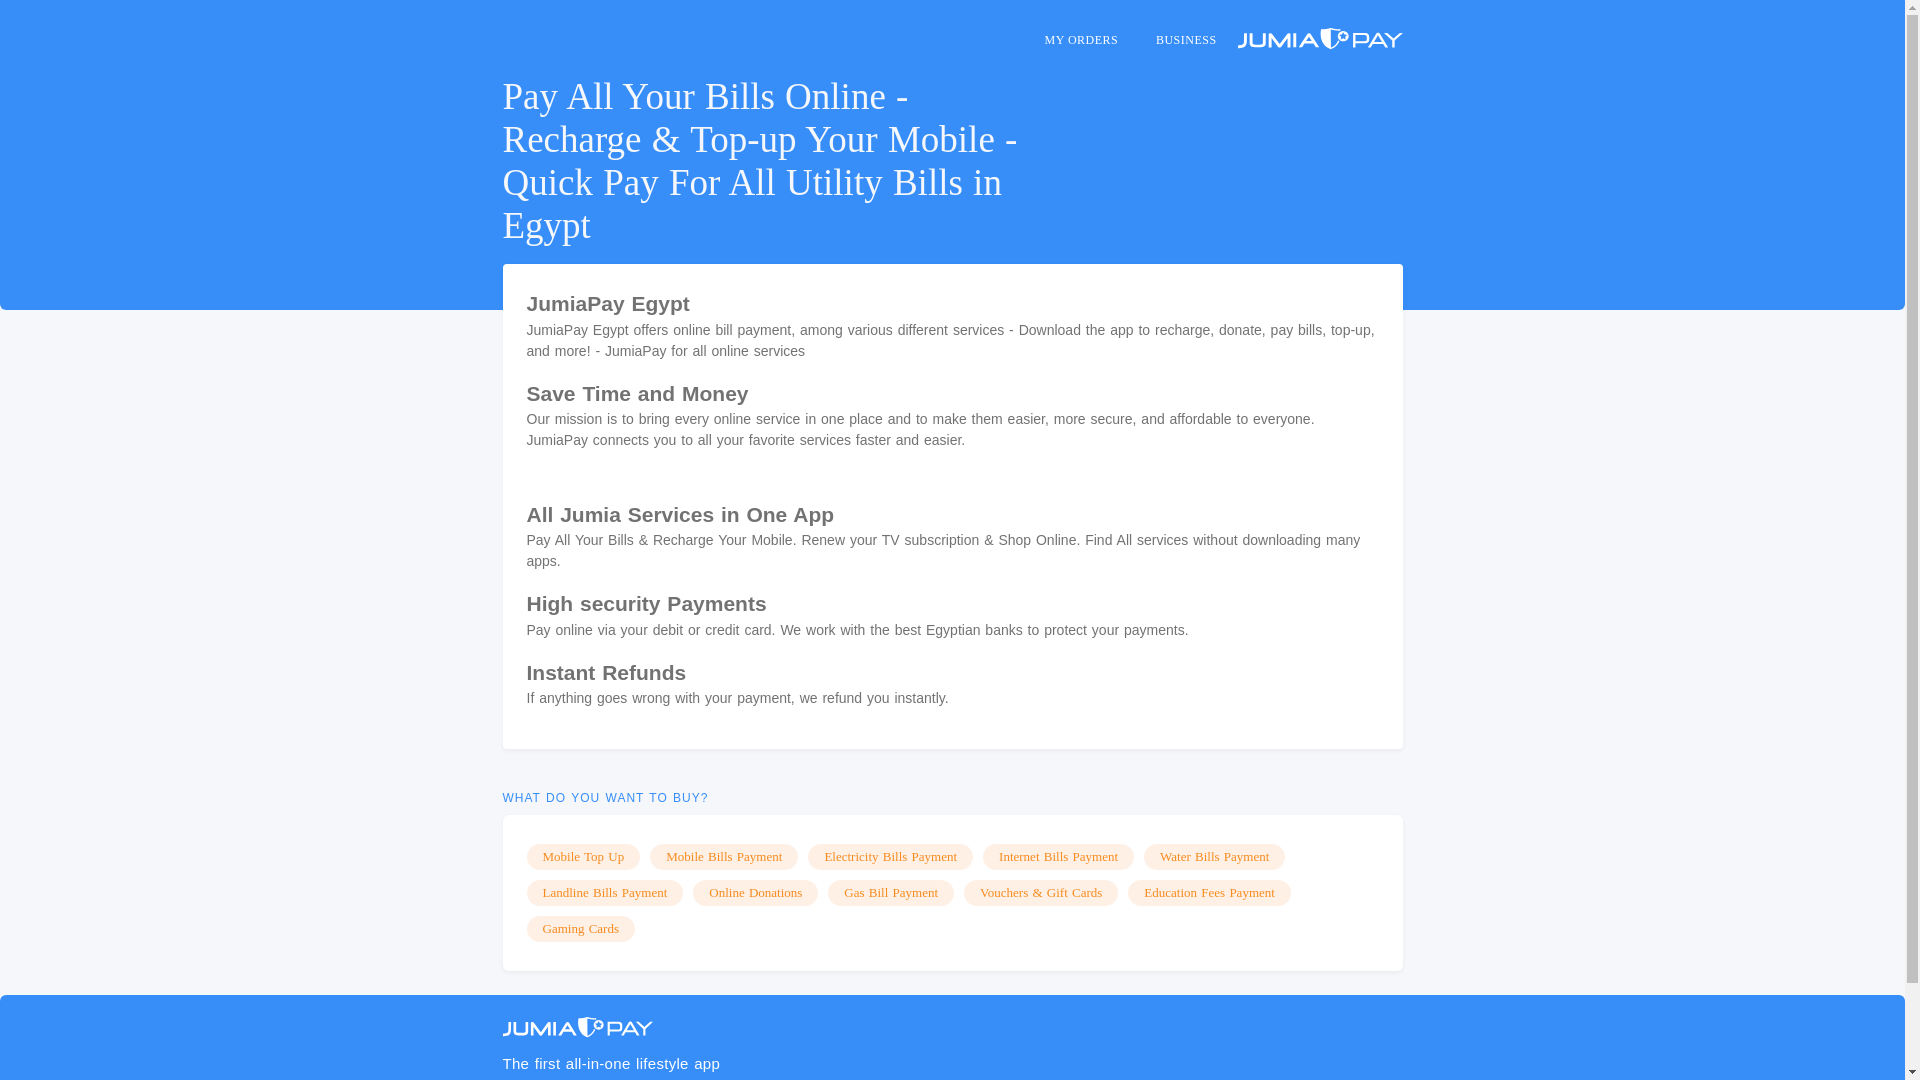  What do you see at coordinates (576, 1027) in the screenshot?
I see `JumiaPay` at bounding box center [576, 1027].